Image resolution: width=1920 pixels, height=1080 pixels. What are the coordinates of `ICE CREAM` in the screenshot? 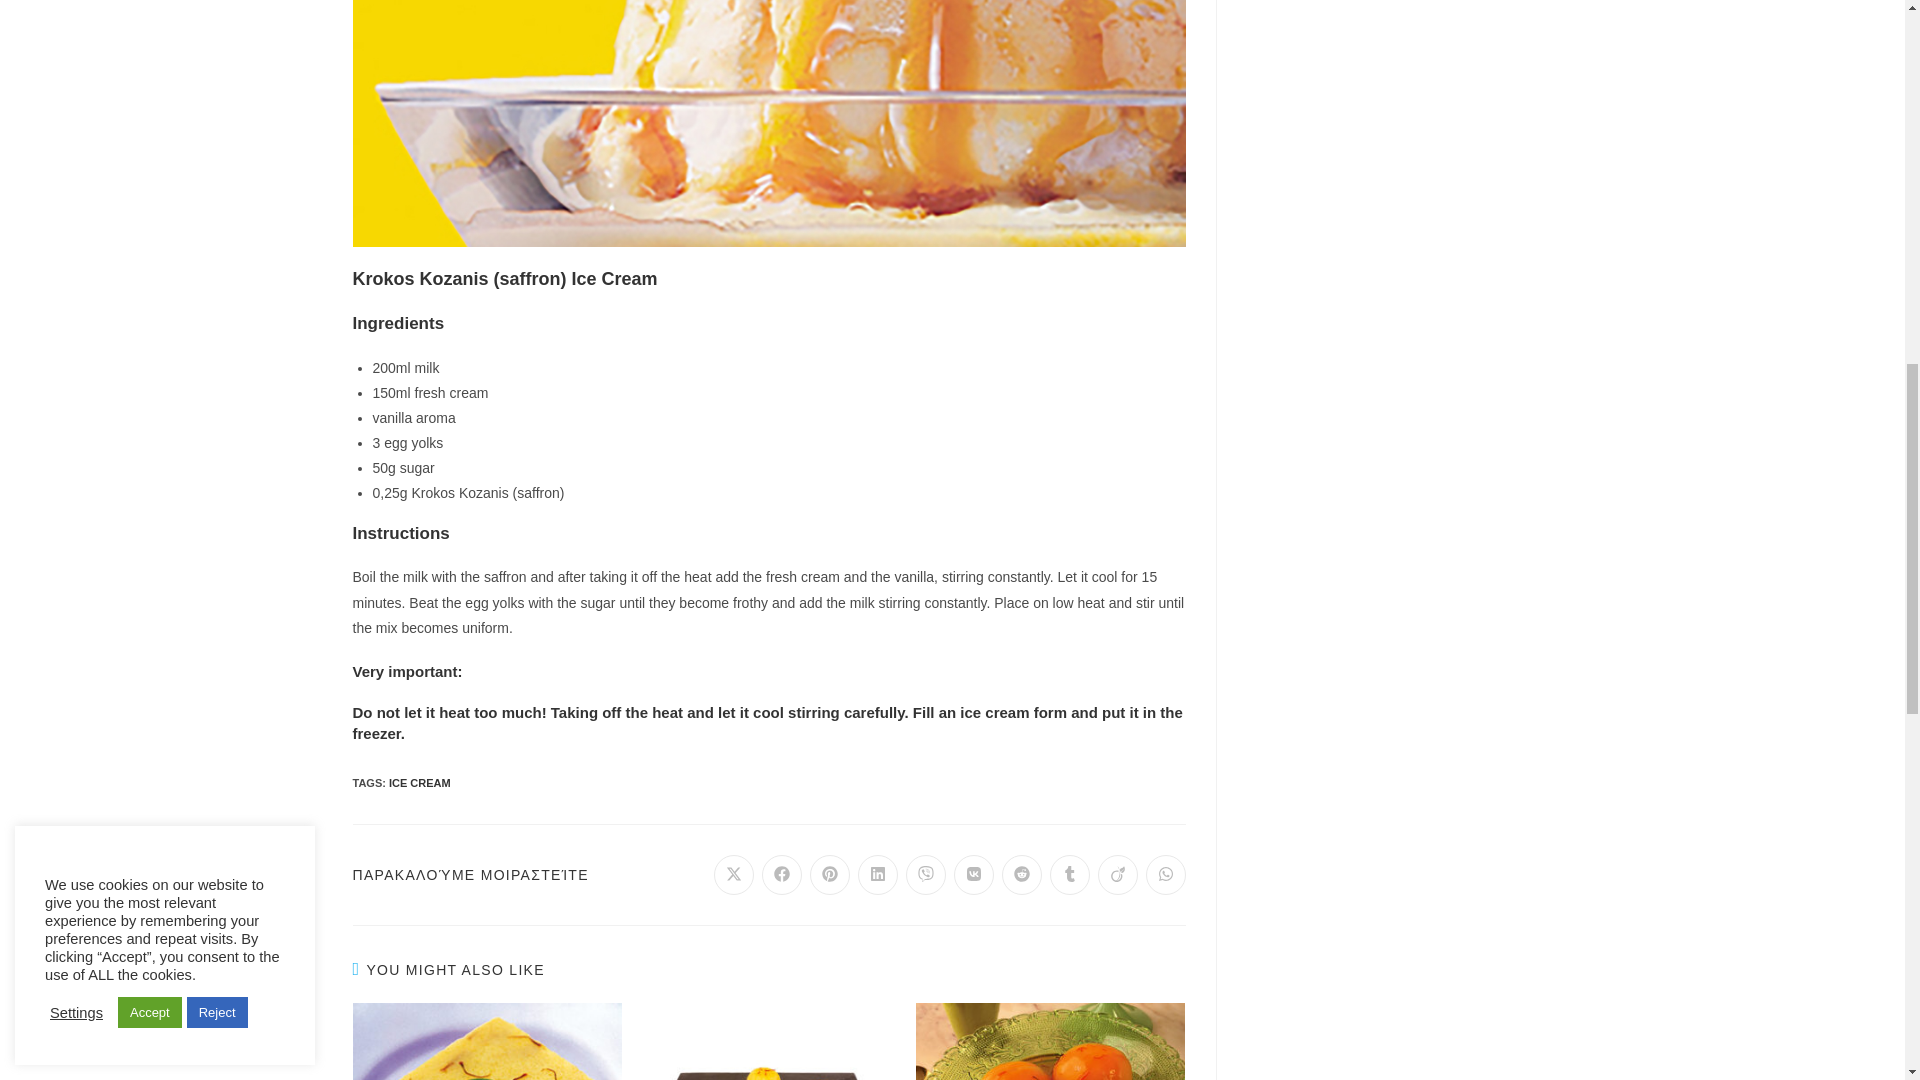 It's located at (420, 782).